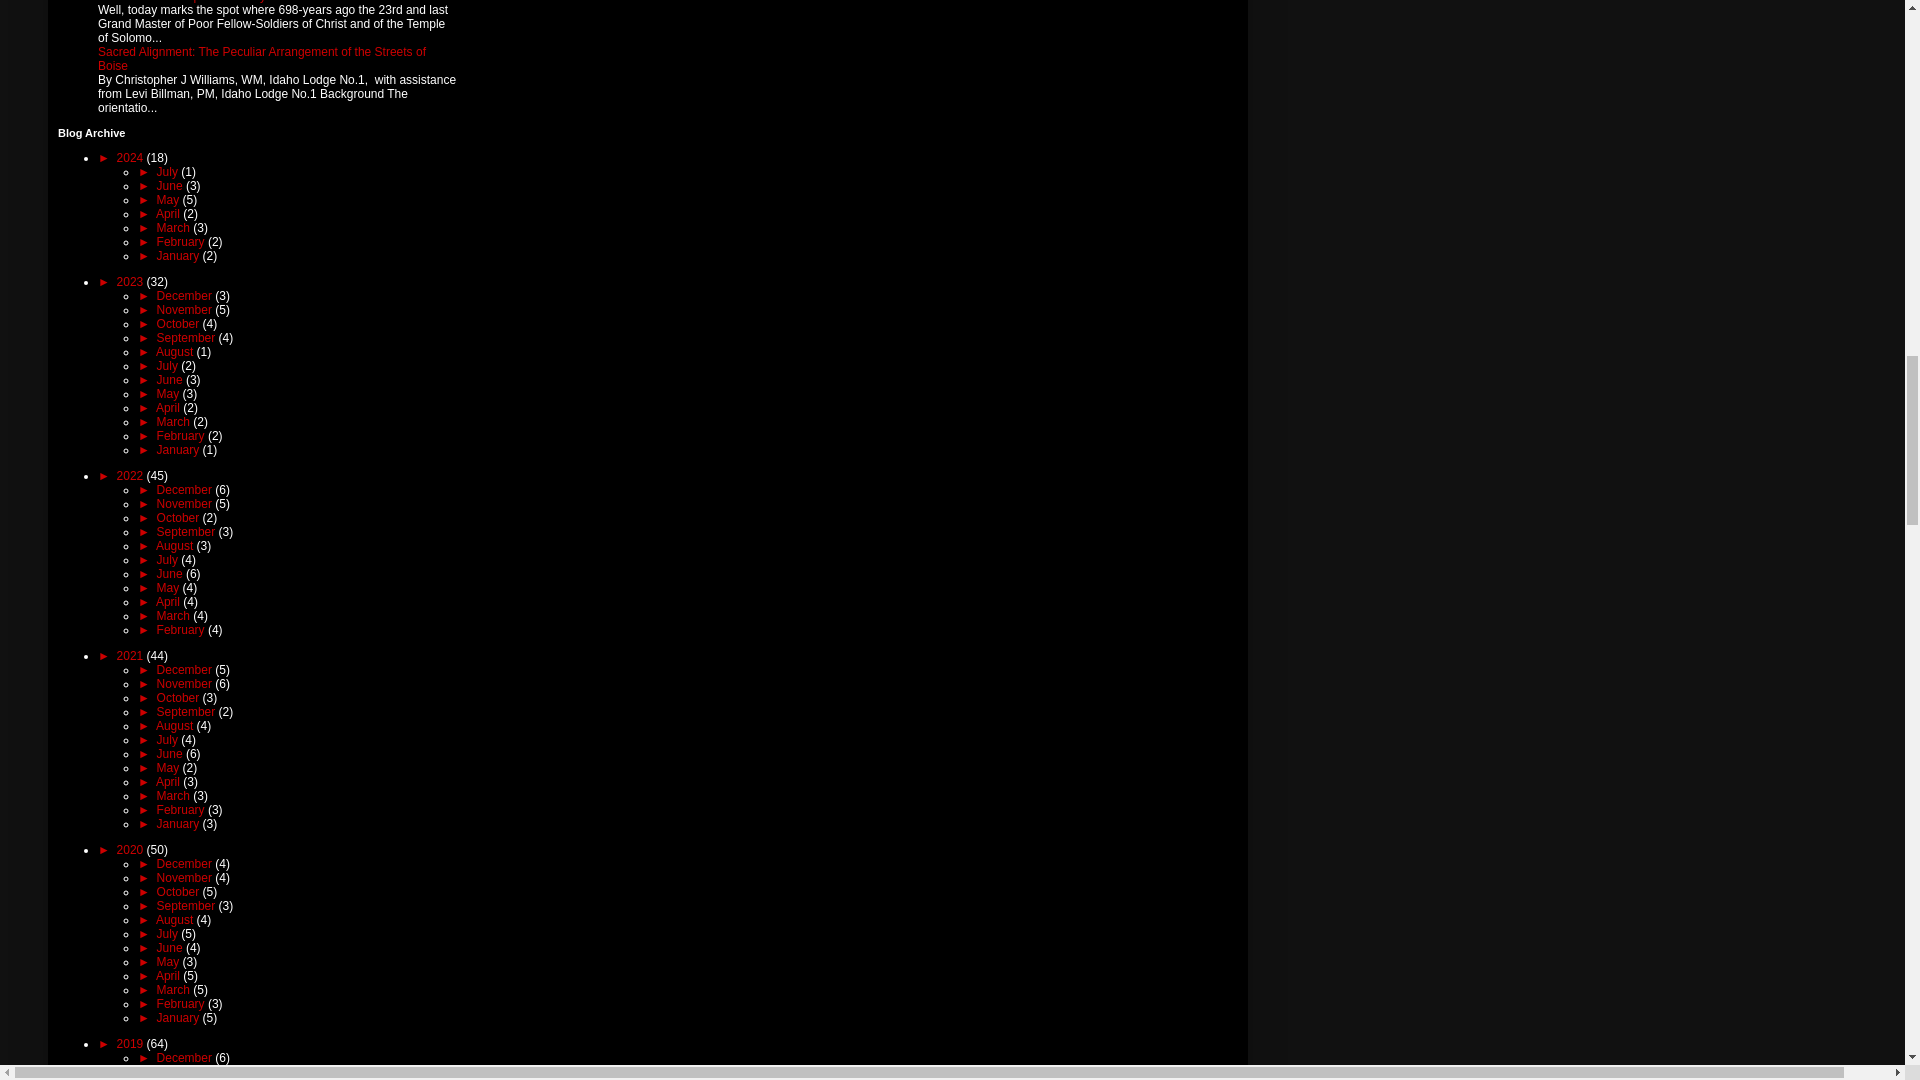 The width and height of the screenshot is (1920, 1080). Describe the element at coordinates (182, 2) in the screenshot. I see `The Death of Jacques DeMolay` at that location.